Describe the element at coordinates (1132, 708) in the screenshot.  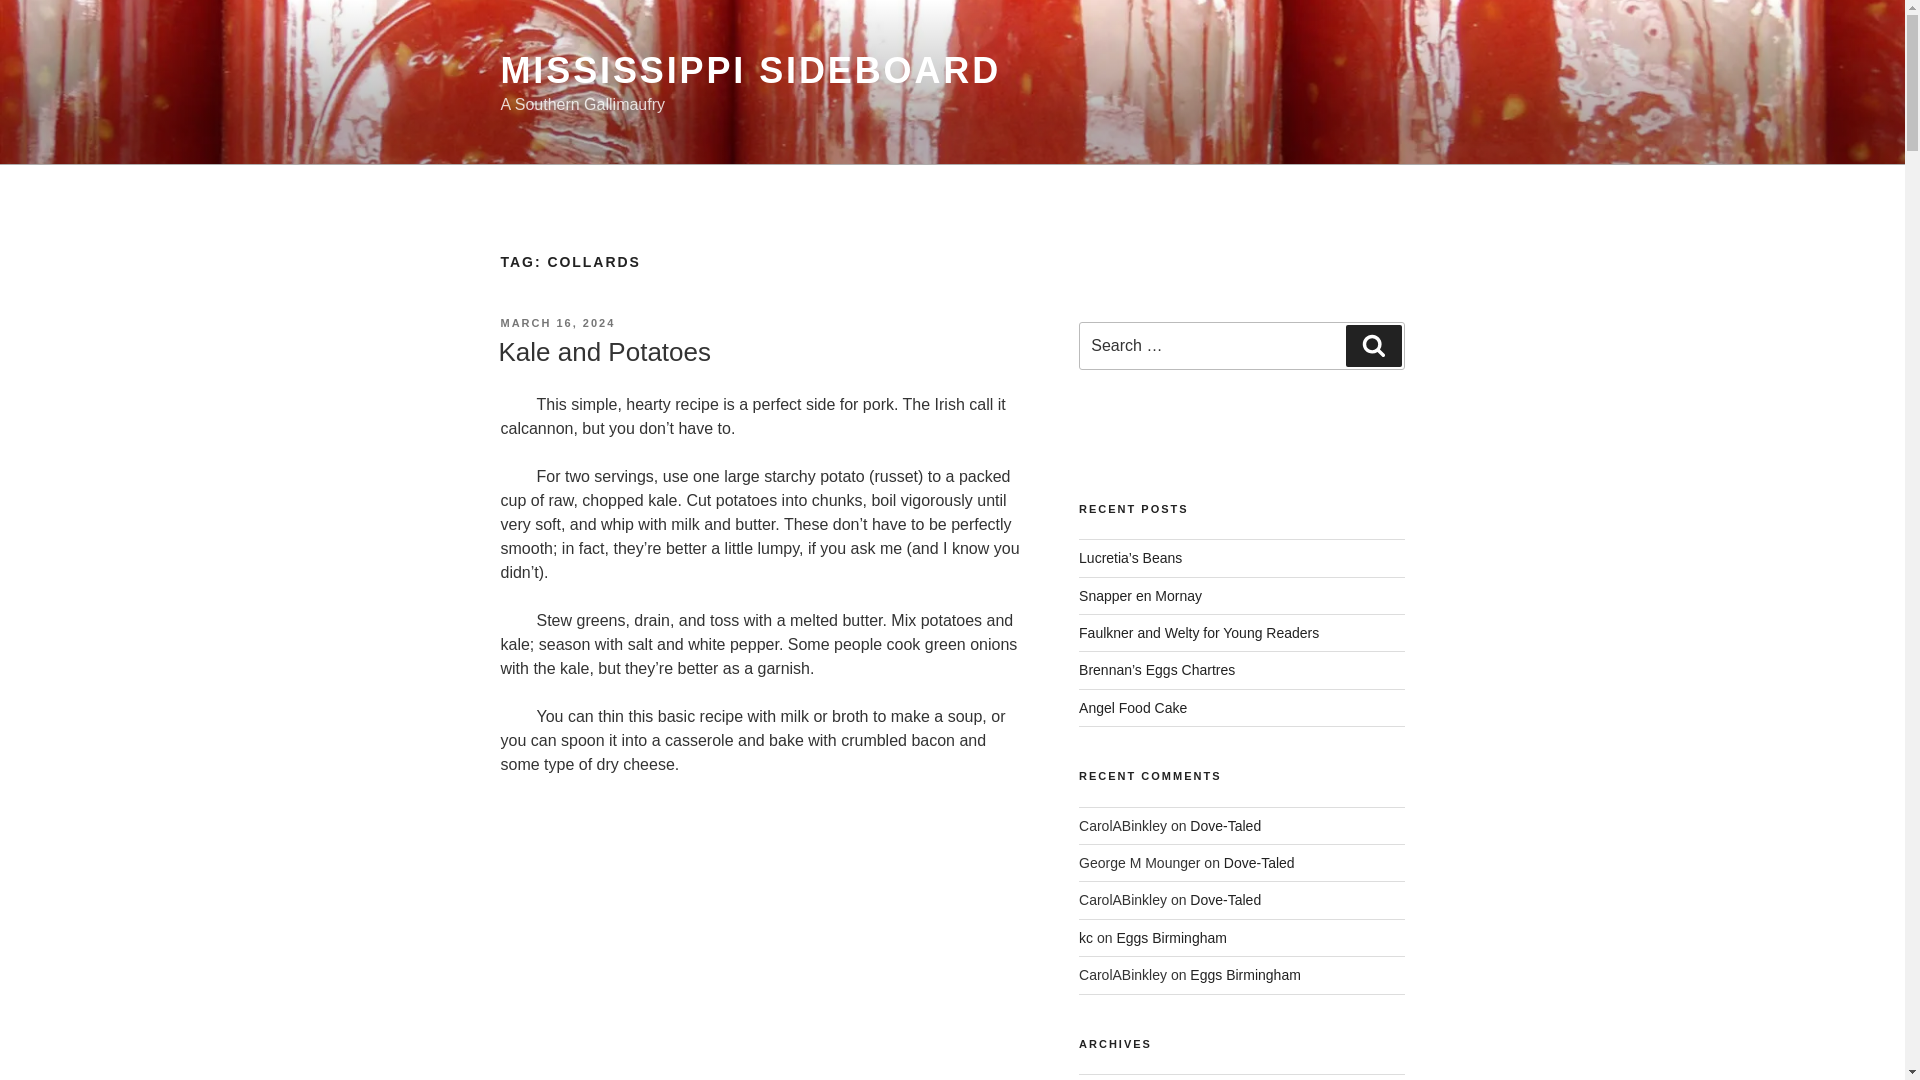
I see `Angel Food Cake` at that location.